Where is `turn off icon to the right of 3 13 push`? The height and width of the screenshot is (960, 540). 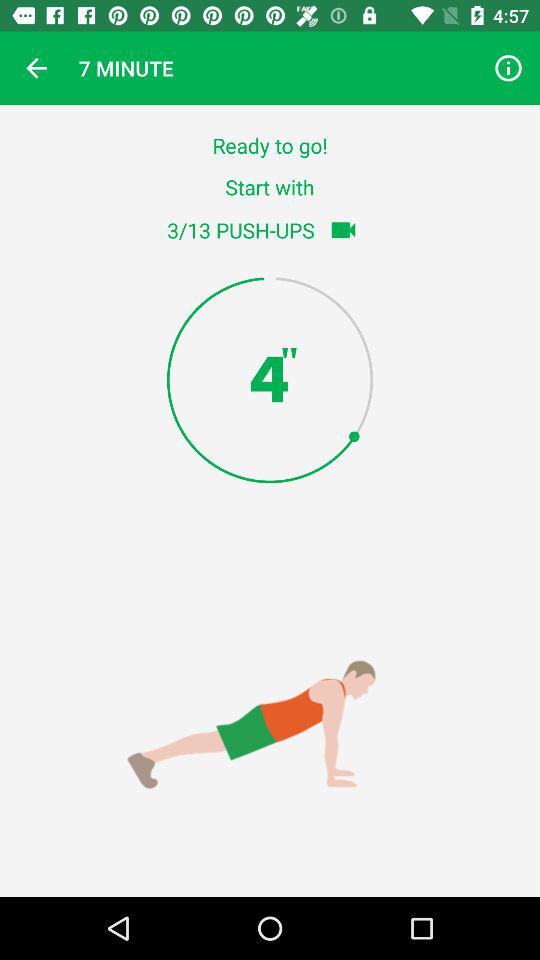 turn off icon to the right of 3 13 push is located at coordinates (343, 230).